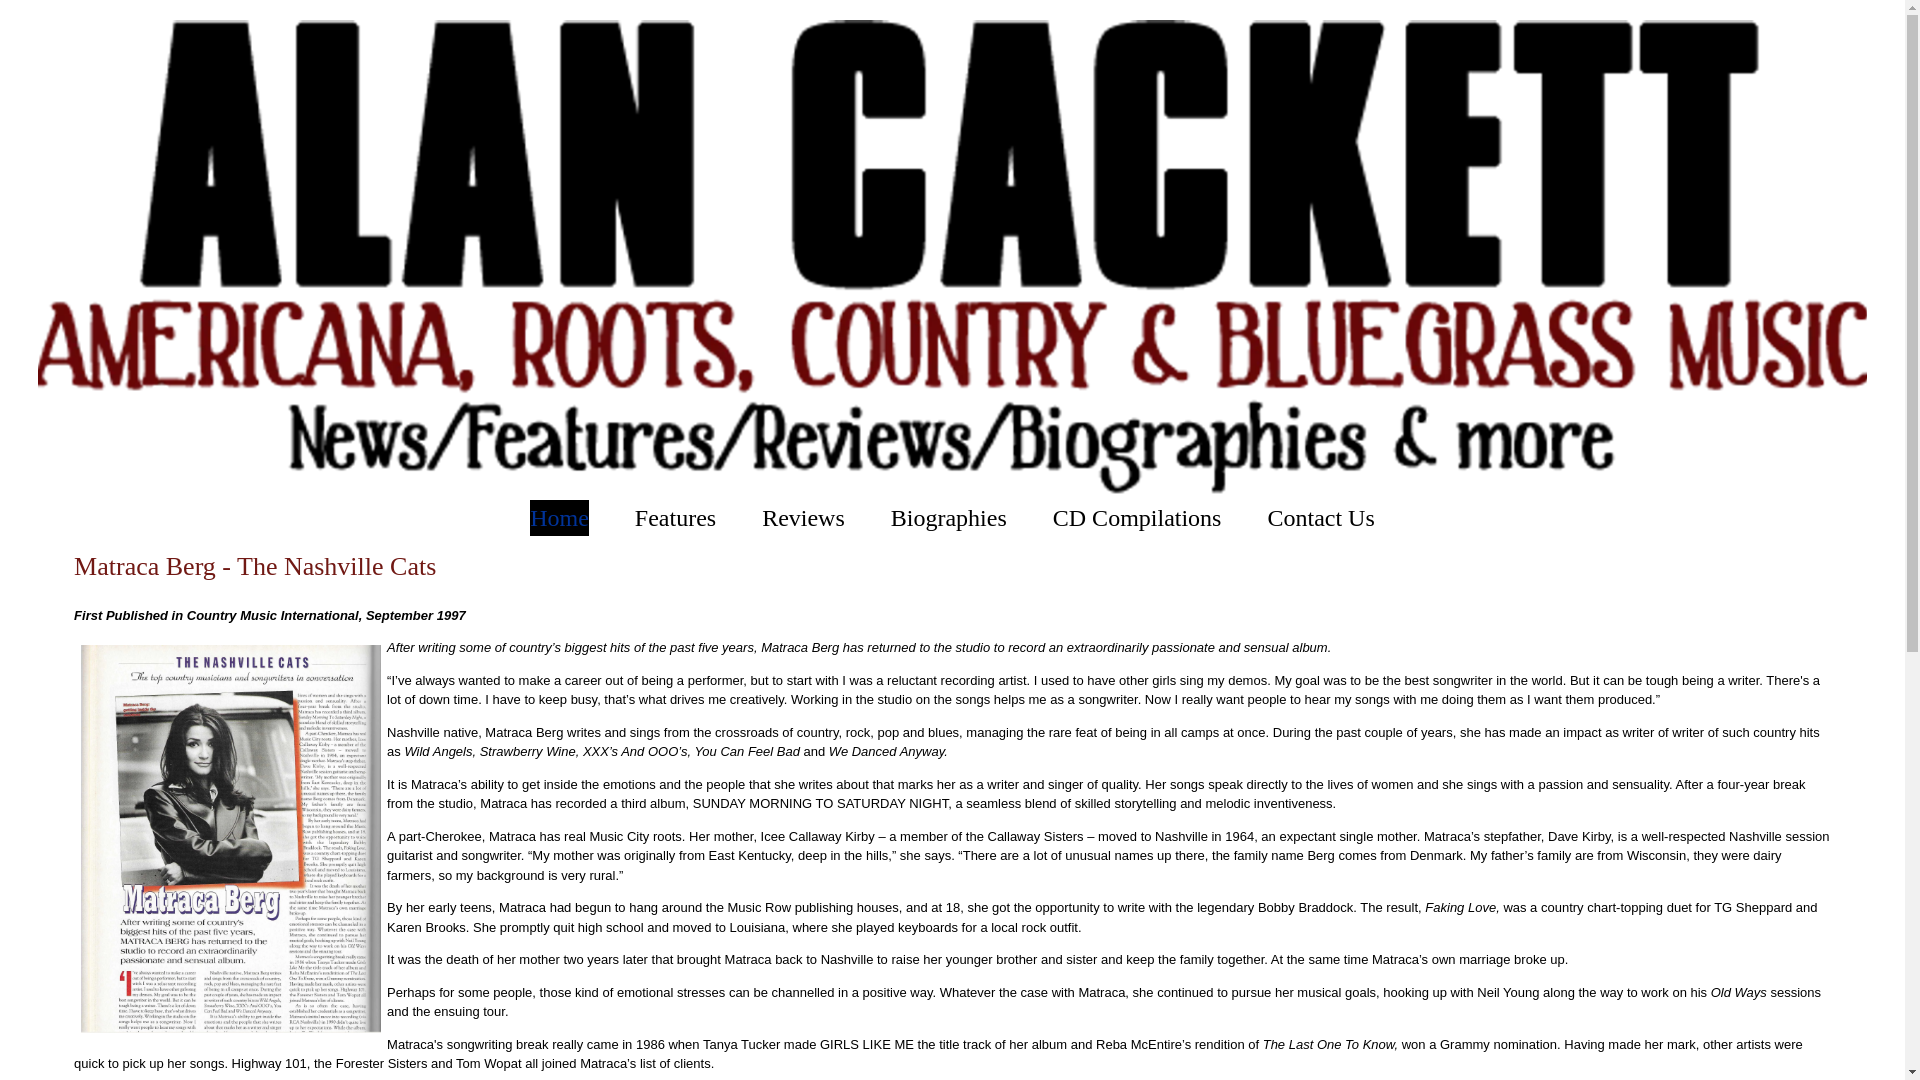 This screenshot has width=1920, height=1080. I want to click on Home, so click(559, 518).